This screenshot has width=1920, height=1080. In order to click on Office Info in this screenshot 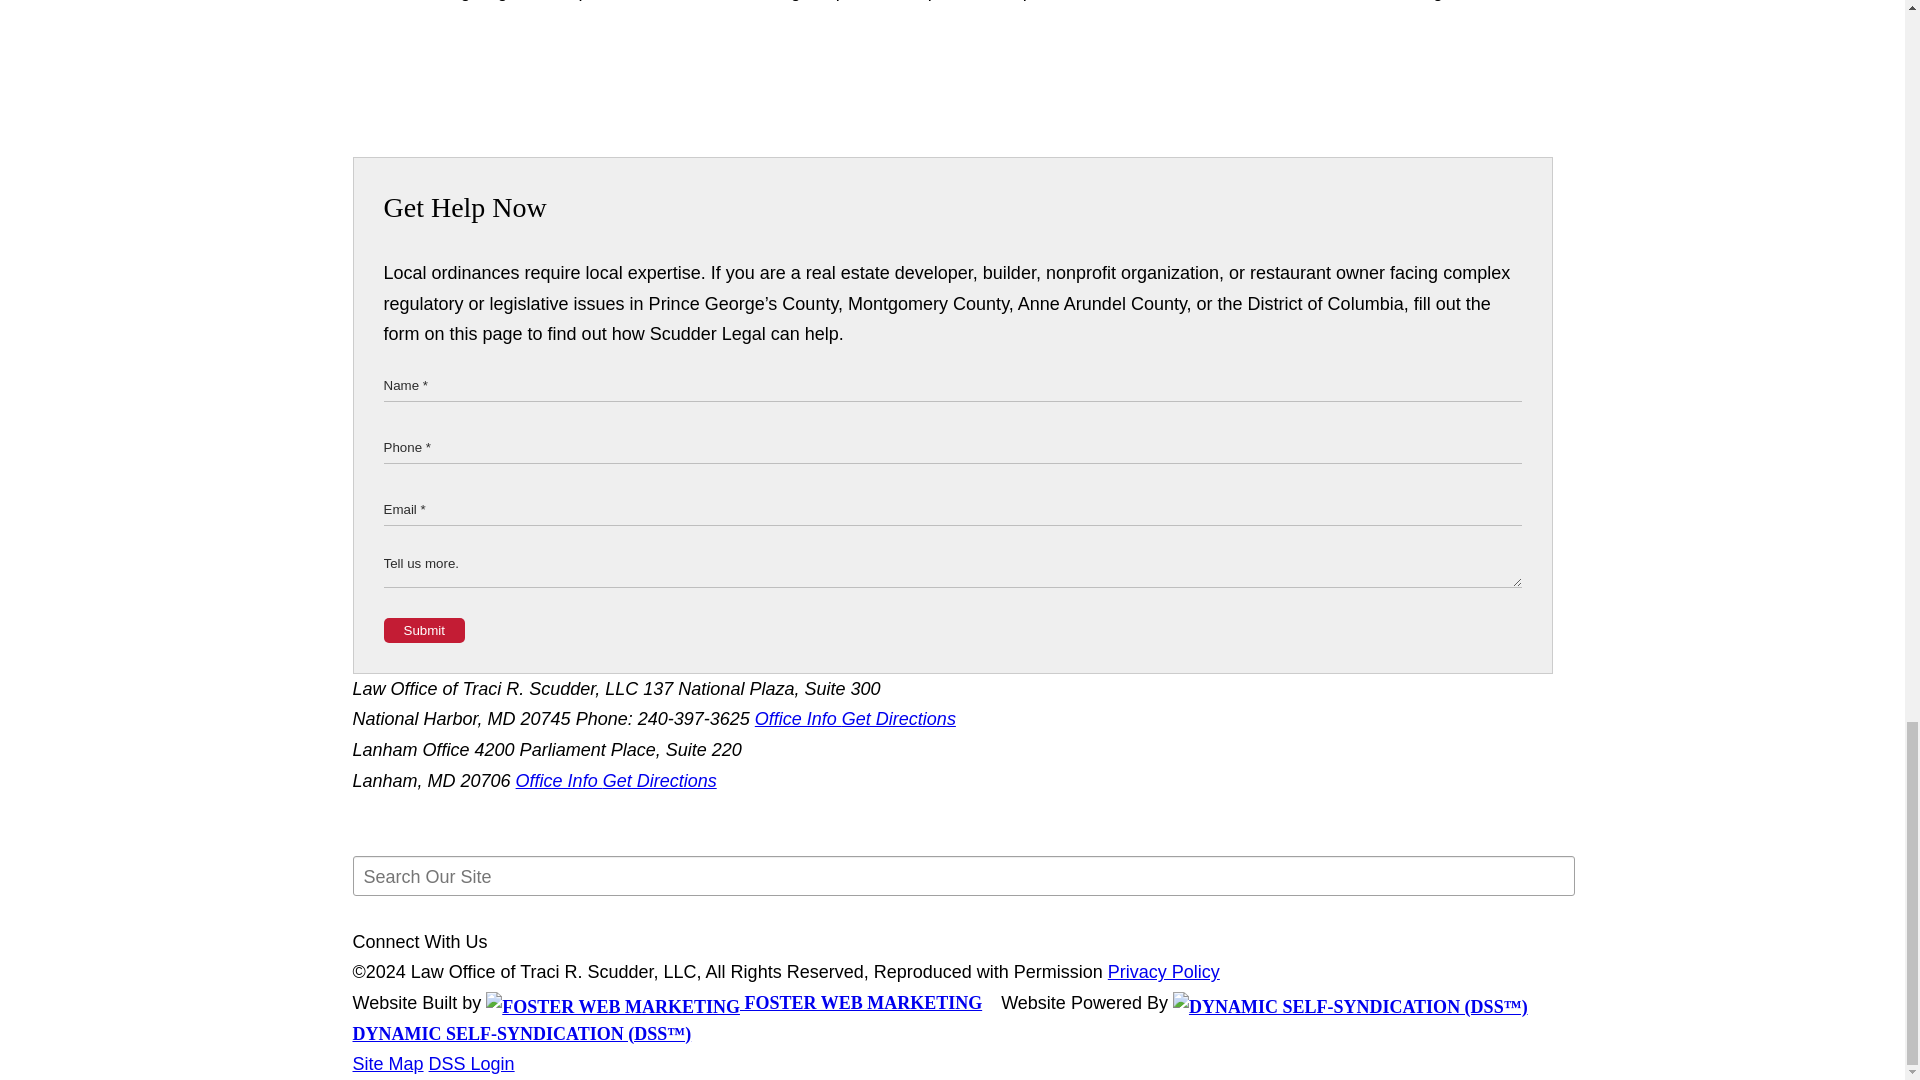, I will do `click(559, 780)`.